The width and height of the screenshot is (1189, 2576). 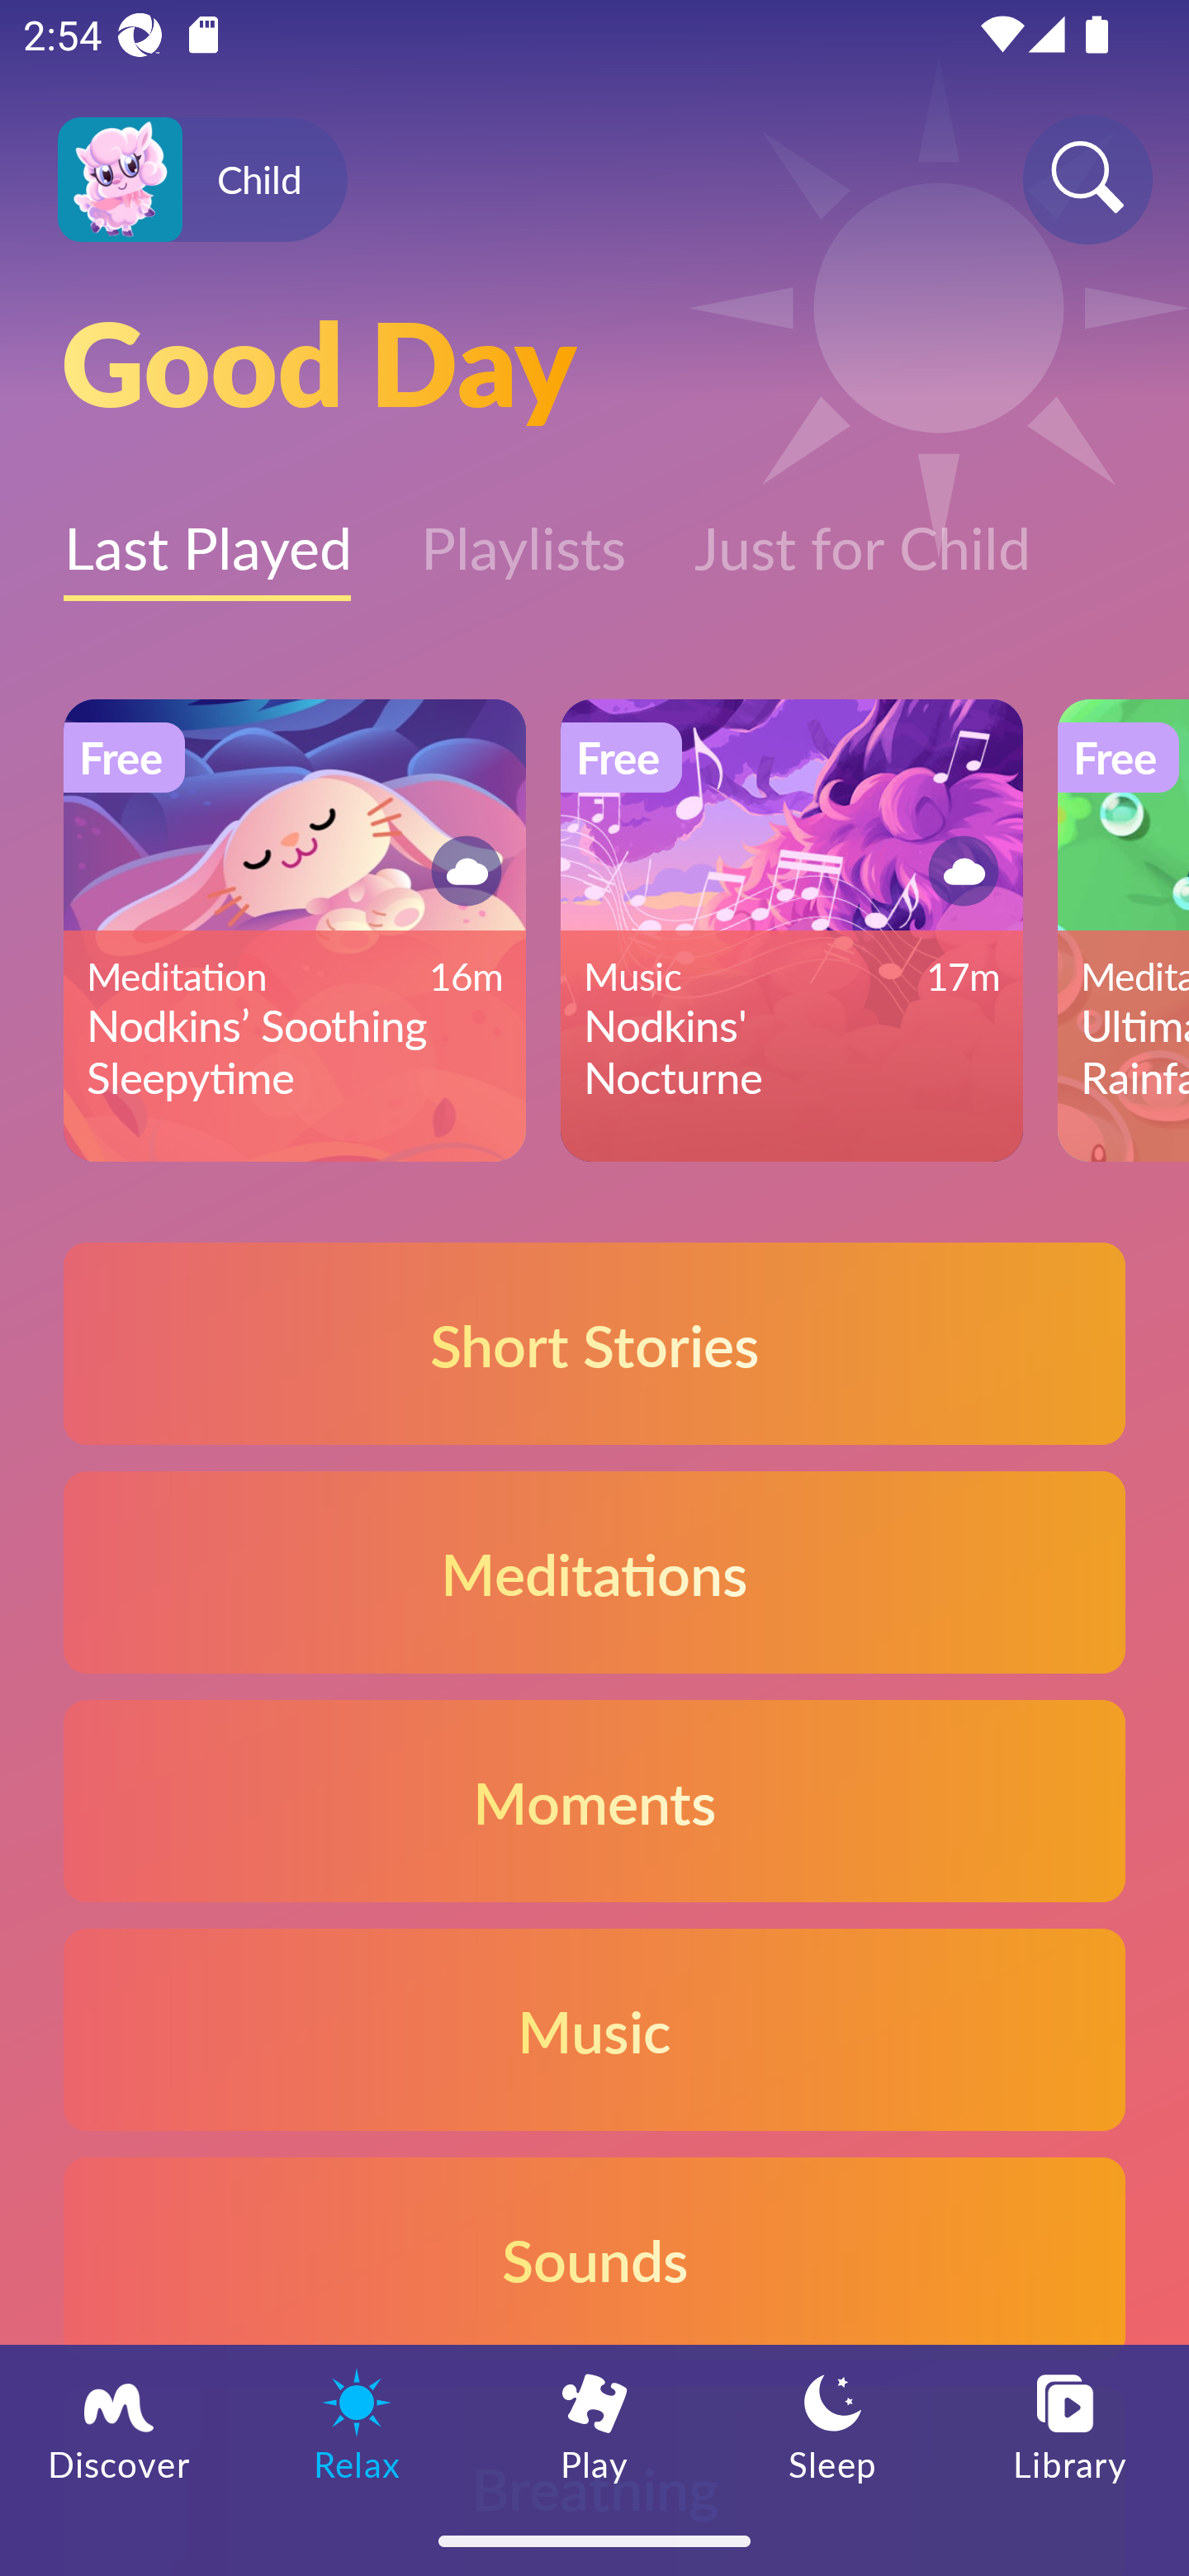 I want to click on Playlists, so click(x=522, y=530).